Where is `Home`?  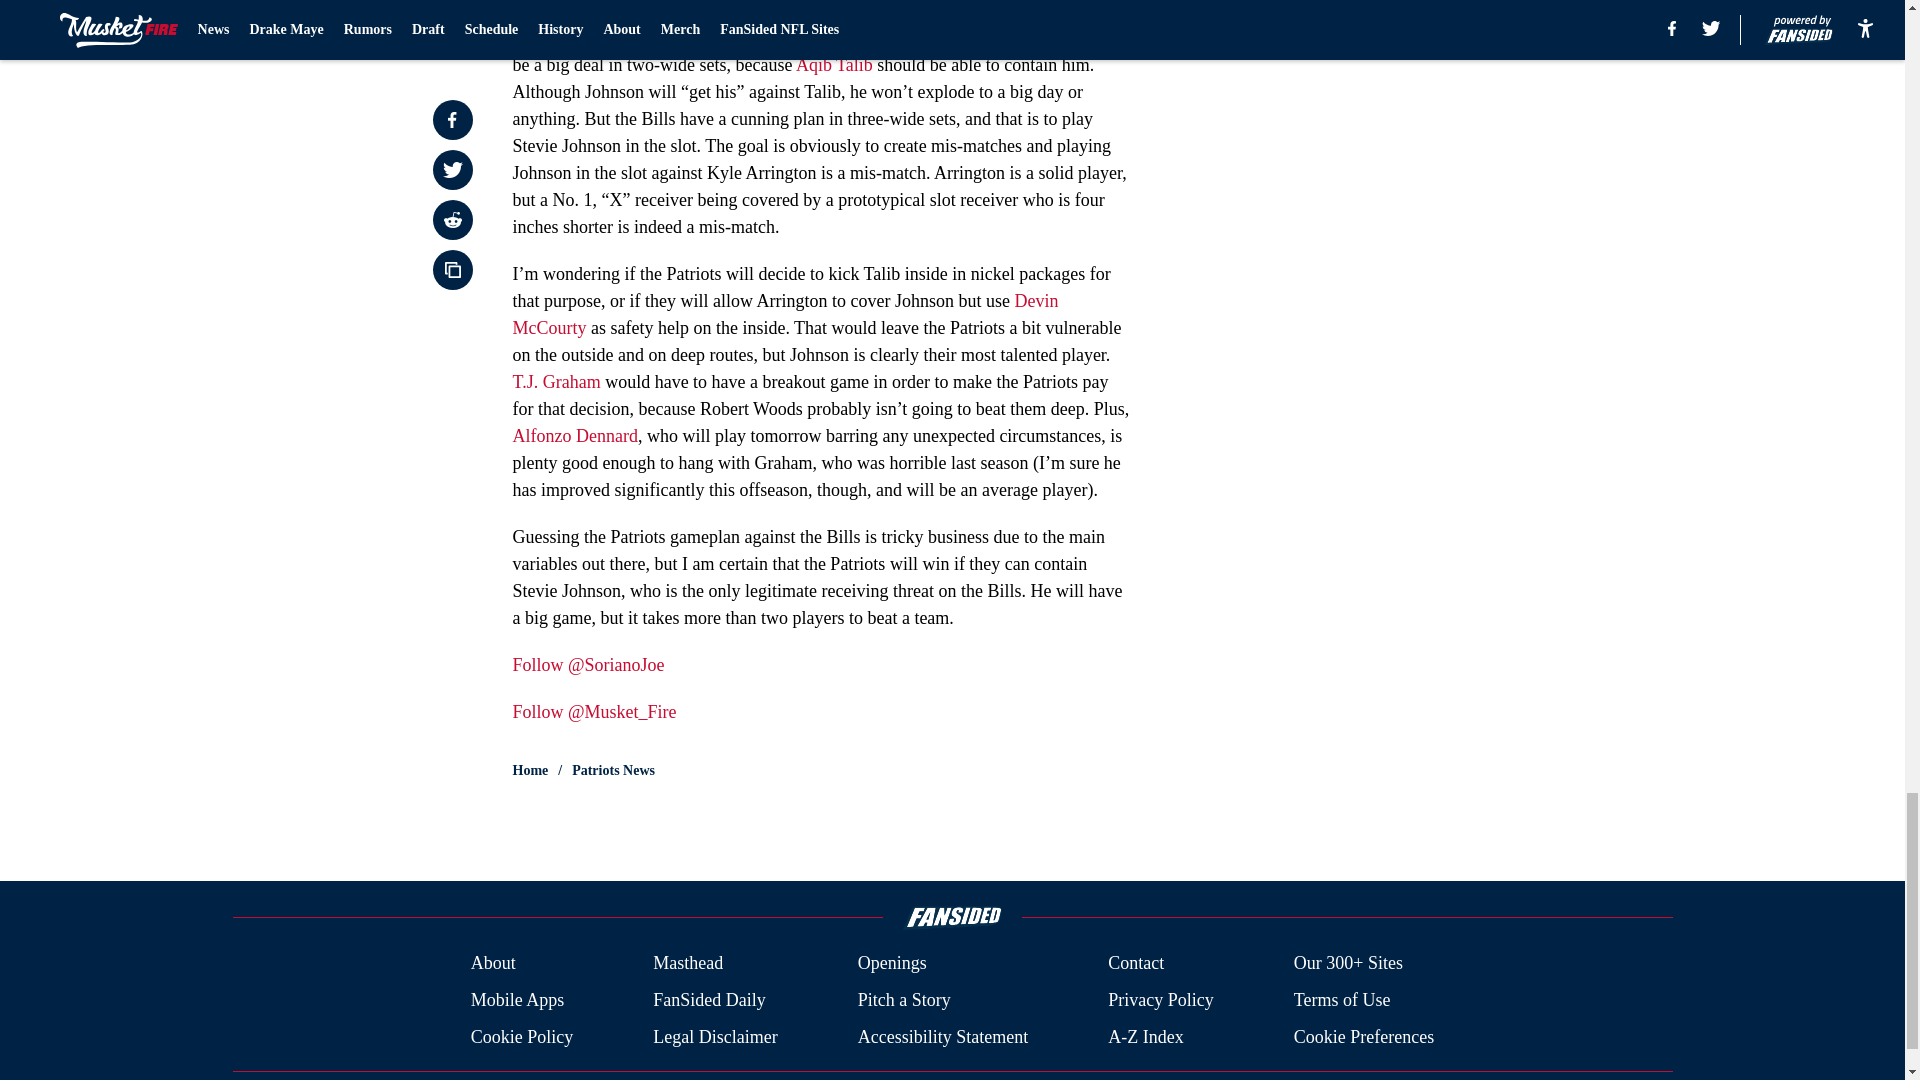
Home is located at coordinates (530, 770).